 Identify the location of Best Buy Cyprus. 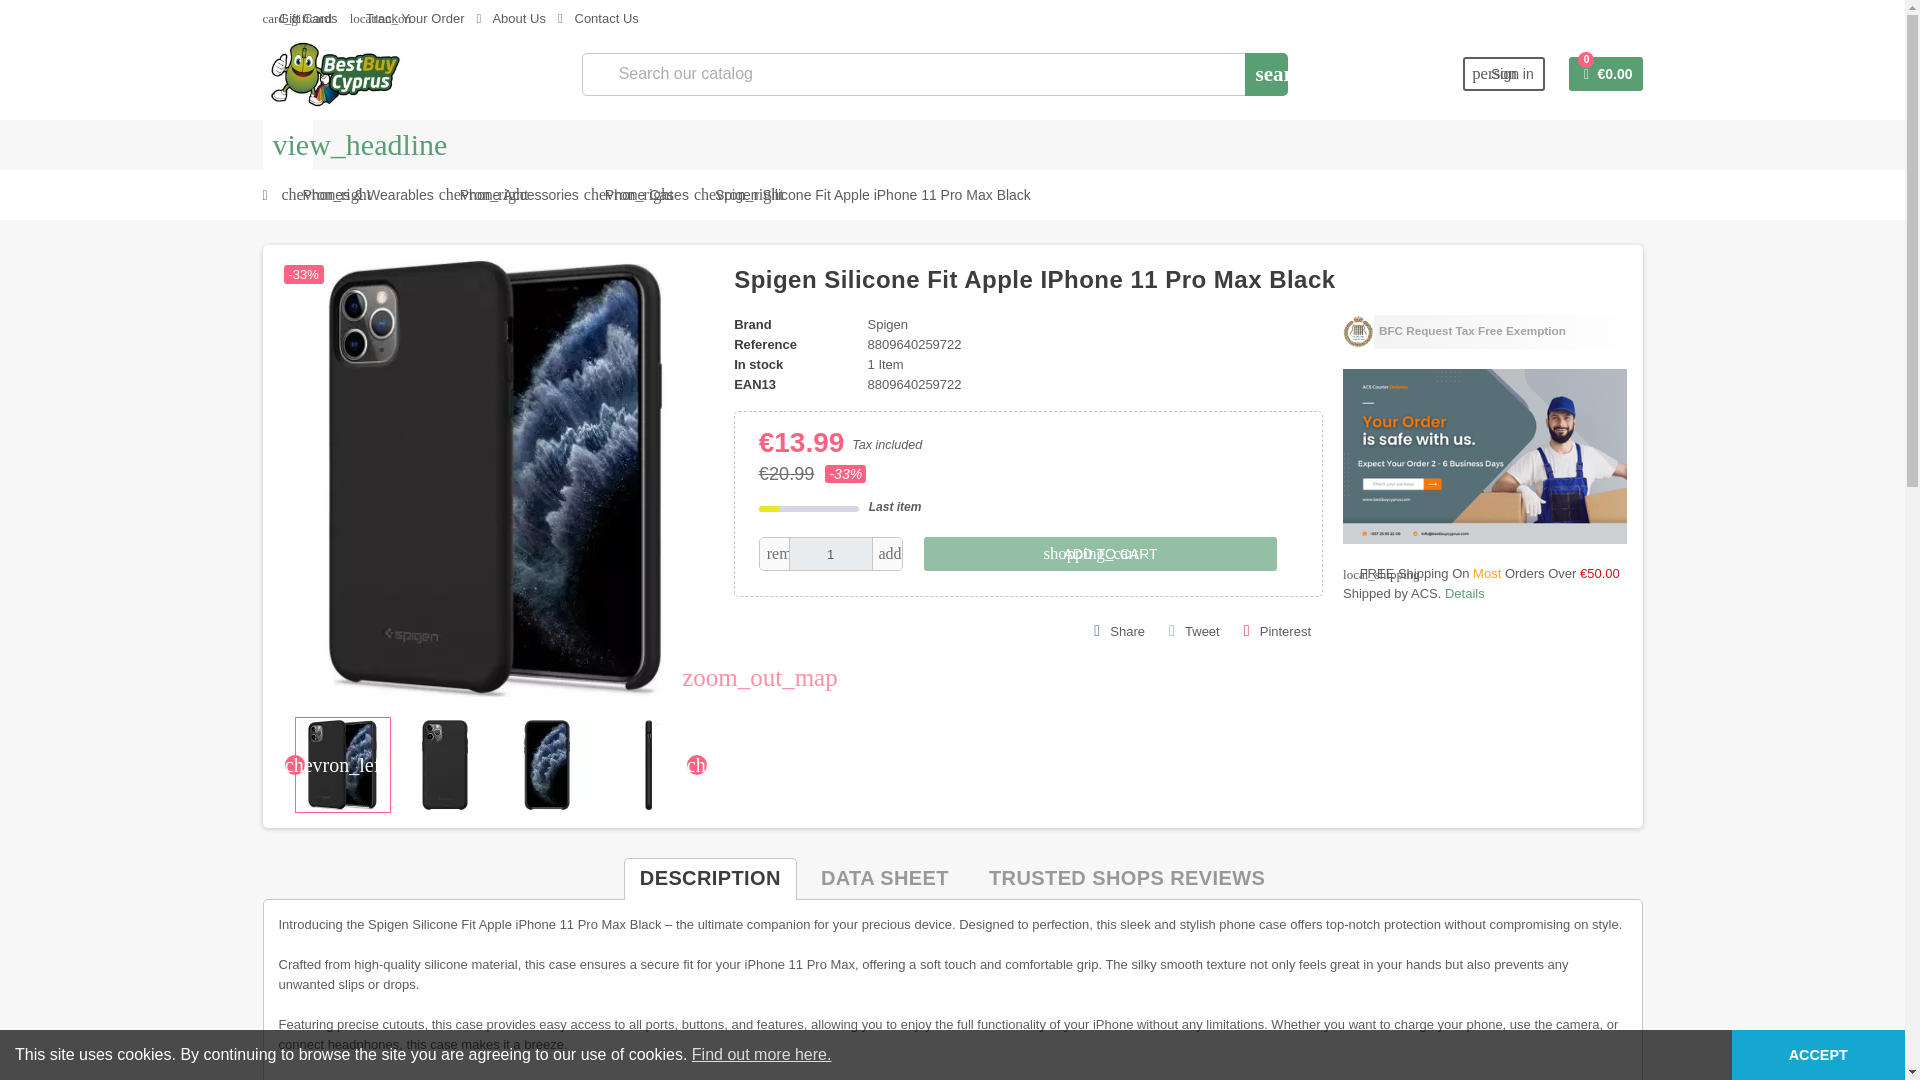
(334, 73).